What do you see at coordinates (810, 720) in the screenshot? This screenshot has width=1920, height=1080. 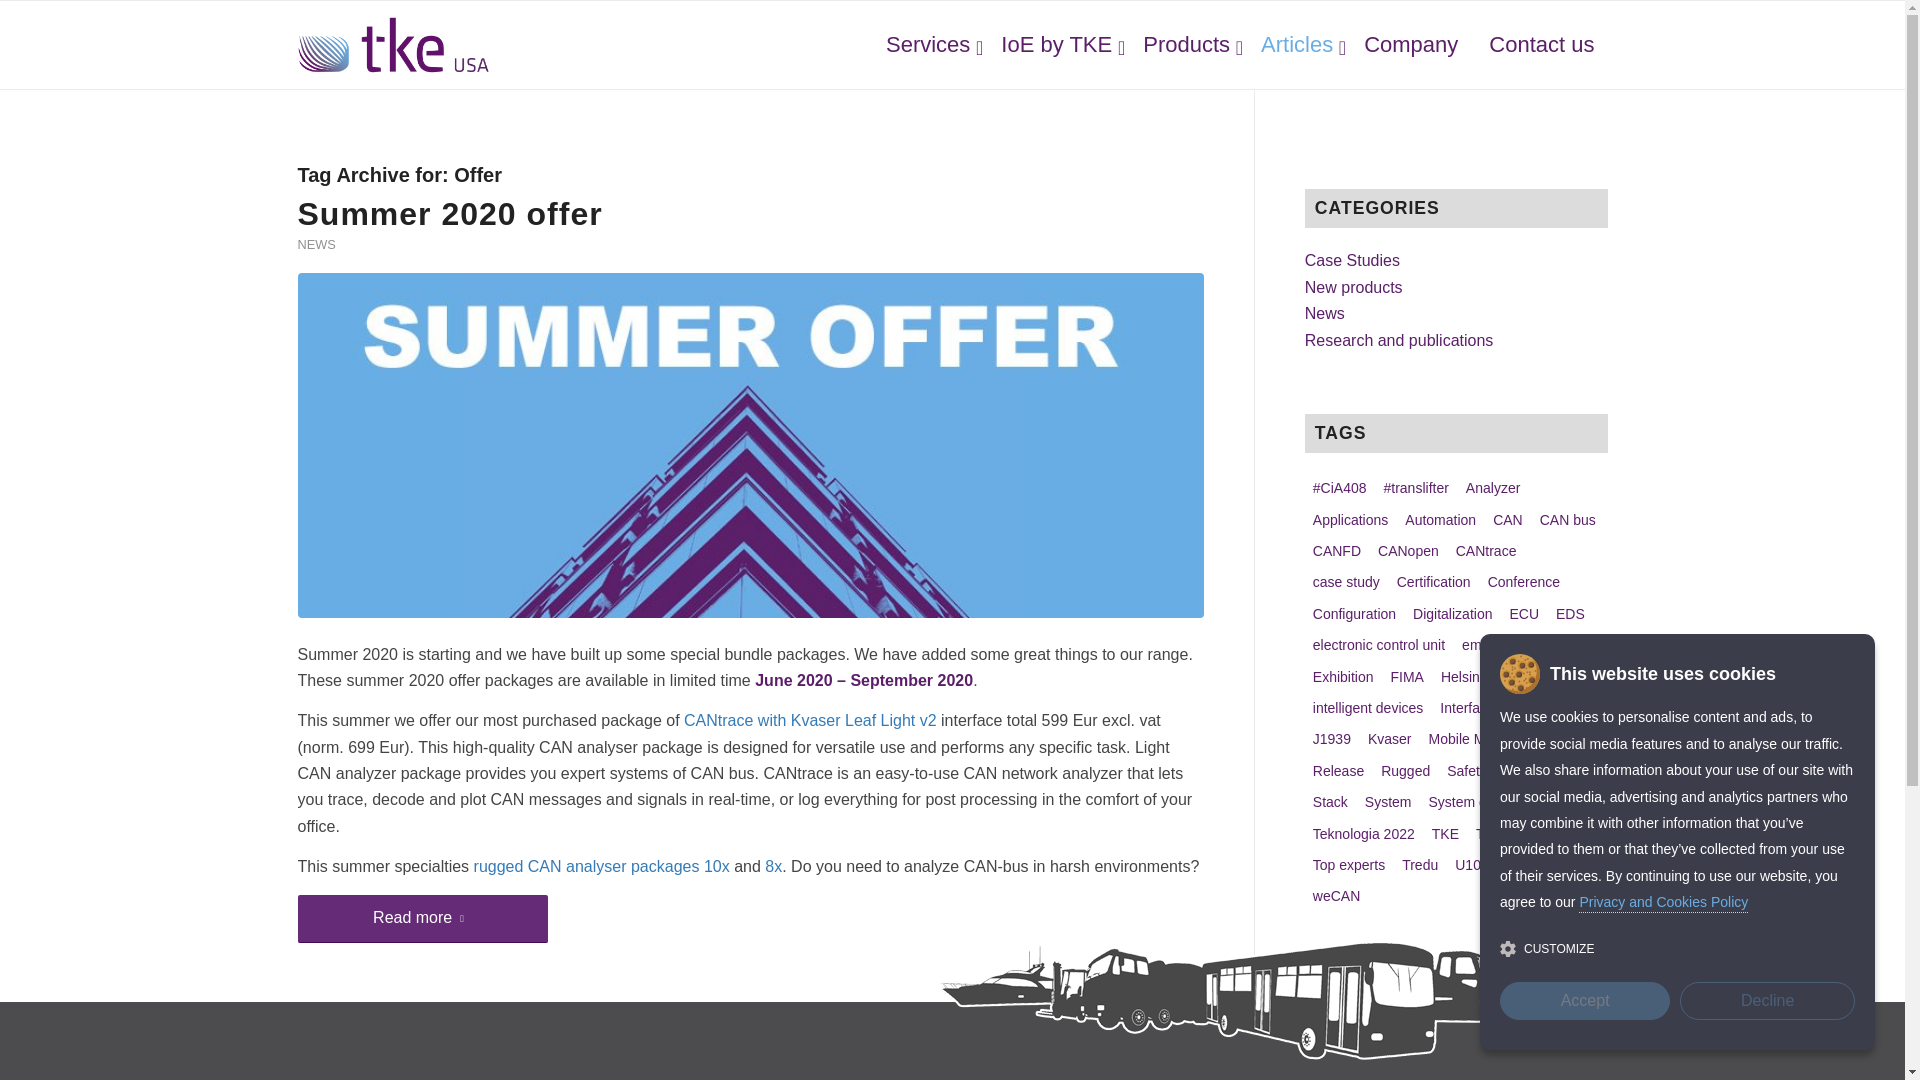 I see `CANtrace with Kvaser Leaf Light v2` at bounding box center [810, 720].